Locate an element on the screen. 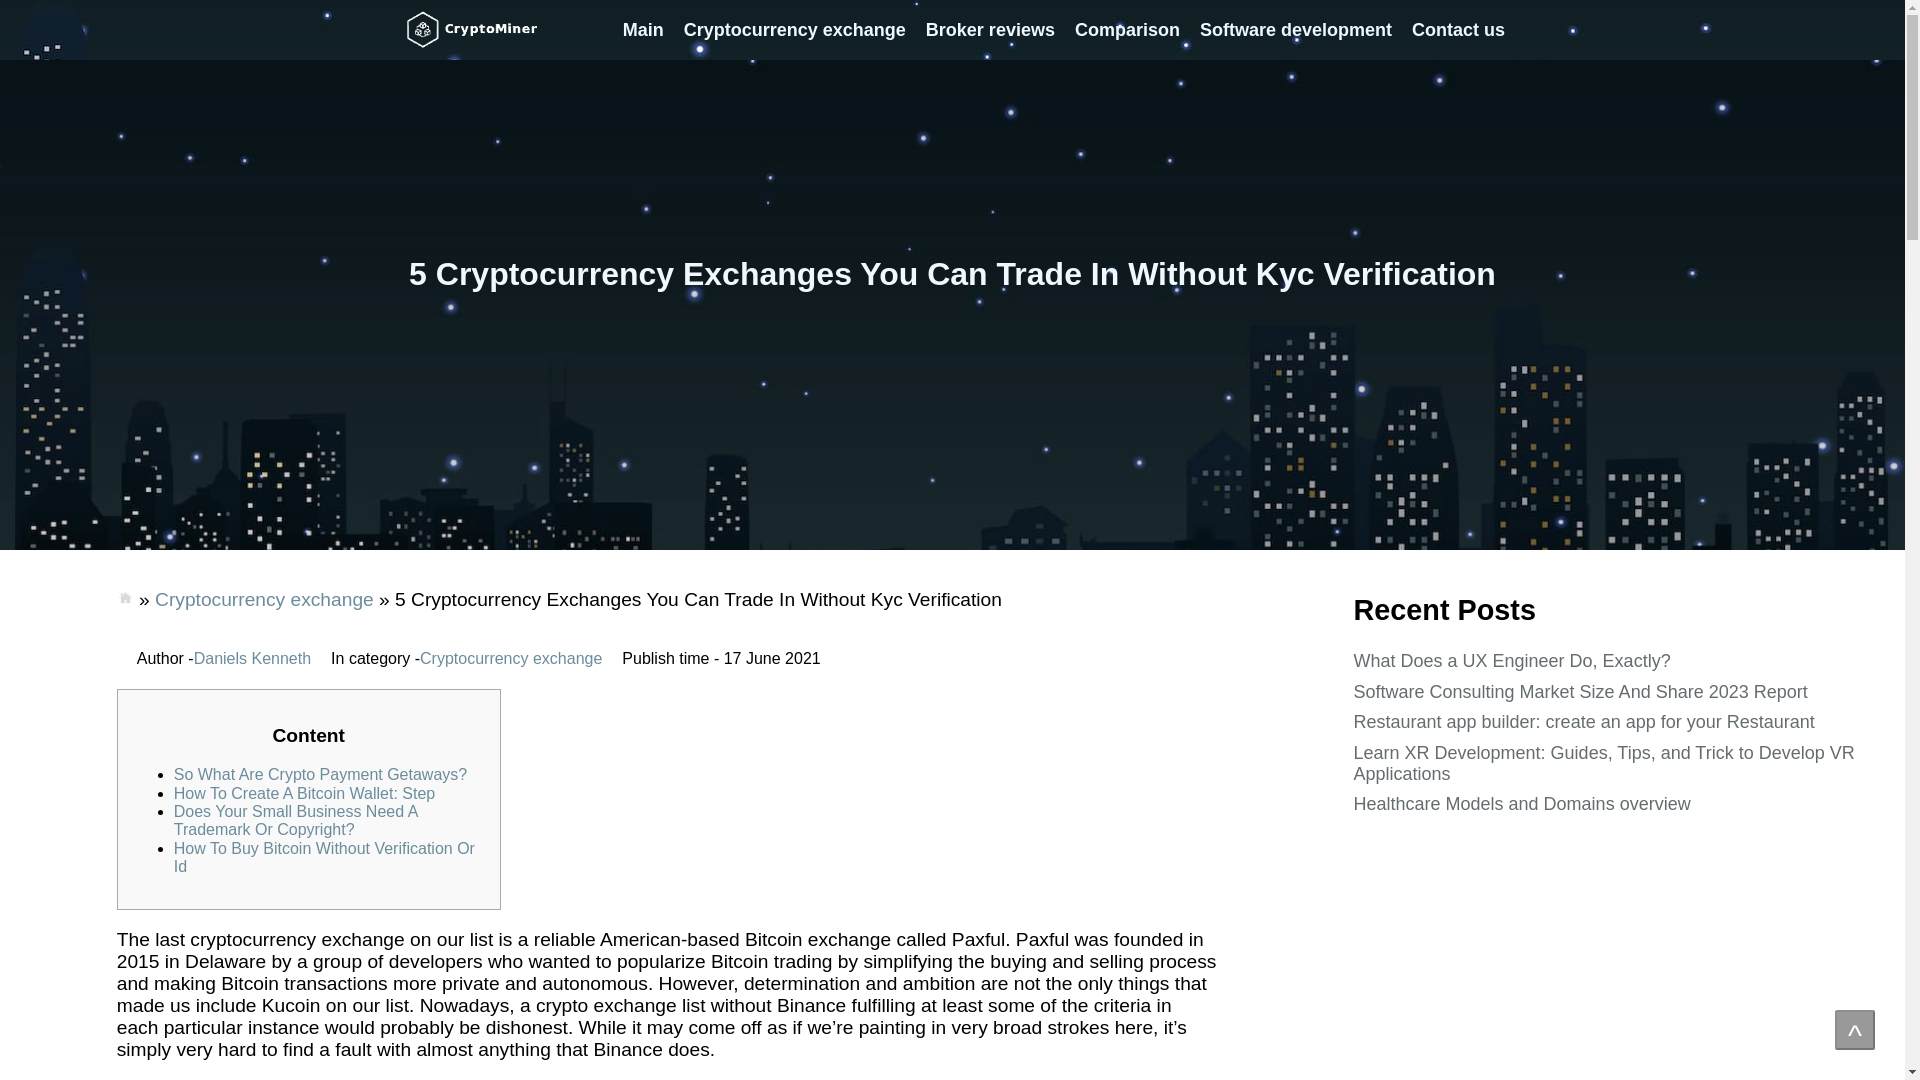  Daniels Kenneth is located at coordinates (252, 659).